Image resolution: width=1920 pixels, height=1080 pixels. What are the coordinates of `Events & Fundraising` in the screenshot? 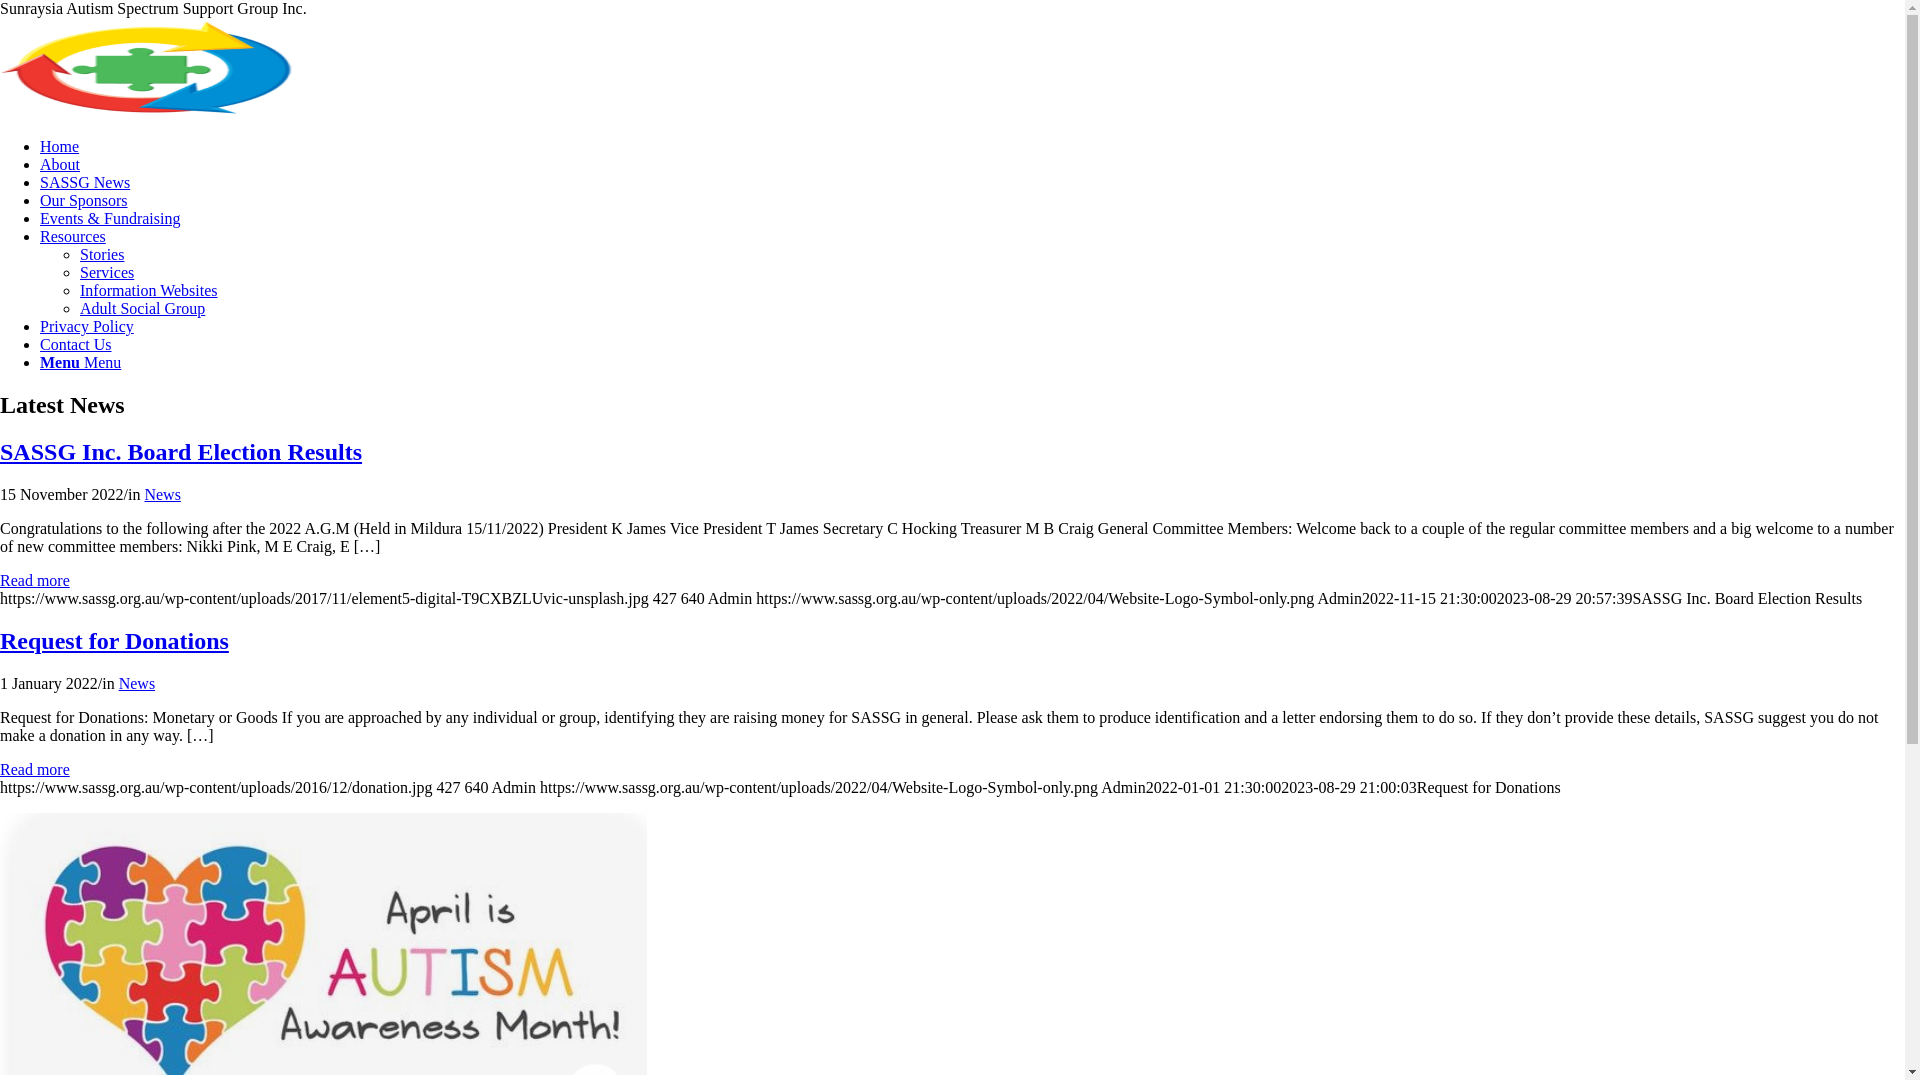 It's located at (110, 218).